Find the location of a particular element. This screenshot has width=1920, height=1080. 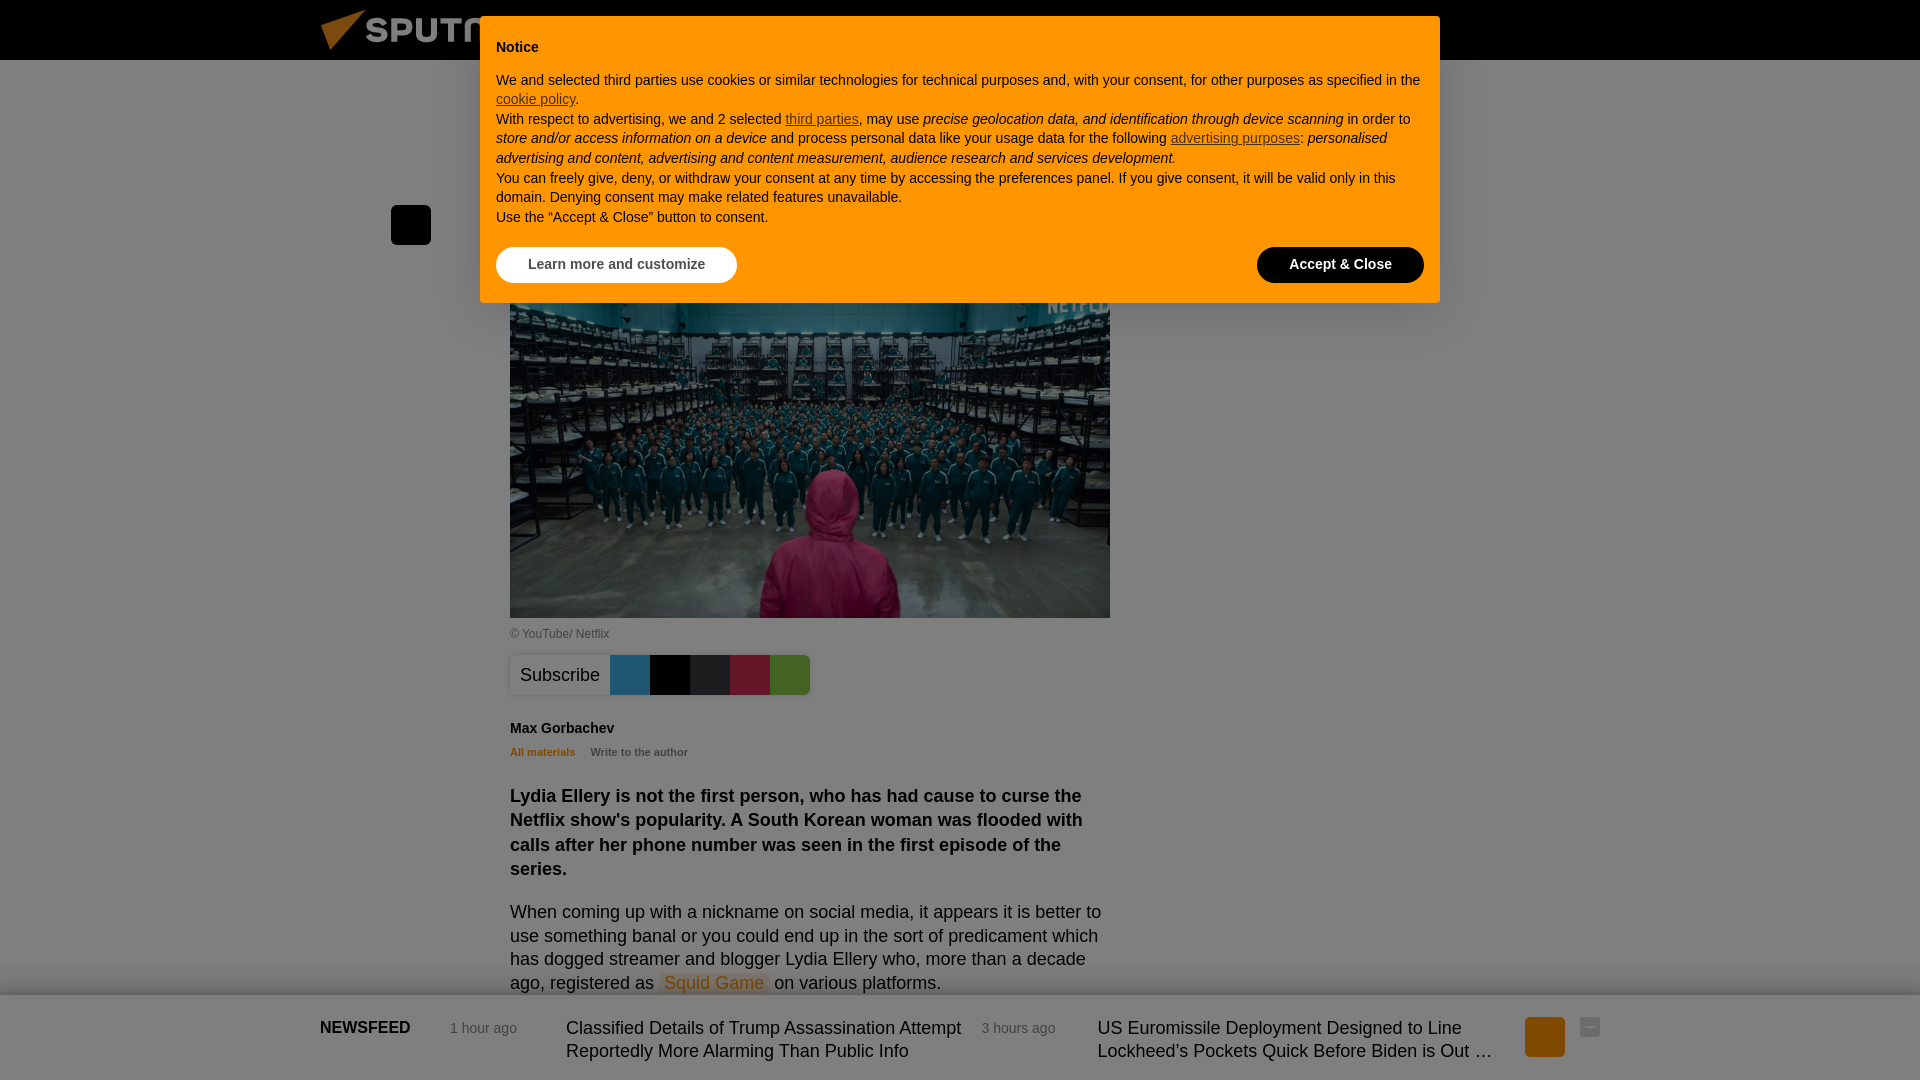

Sputnik International is located at coordinates (429, 54).